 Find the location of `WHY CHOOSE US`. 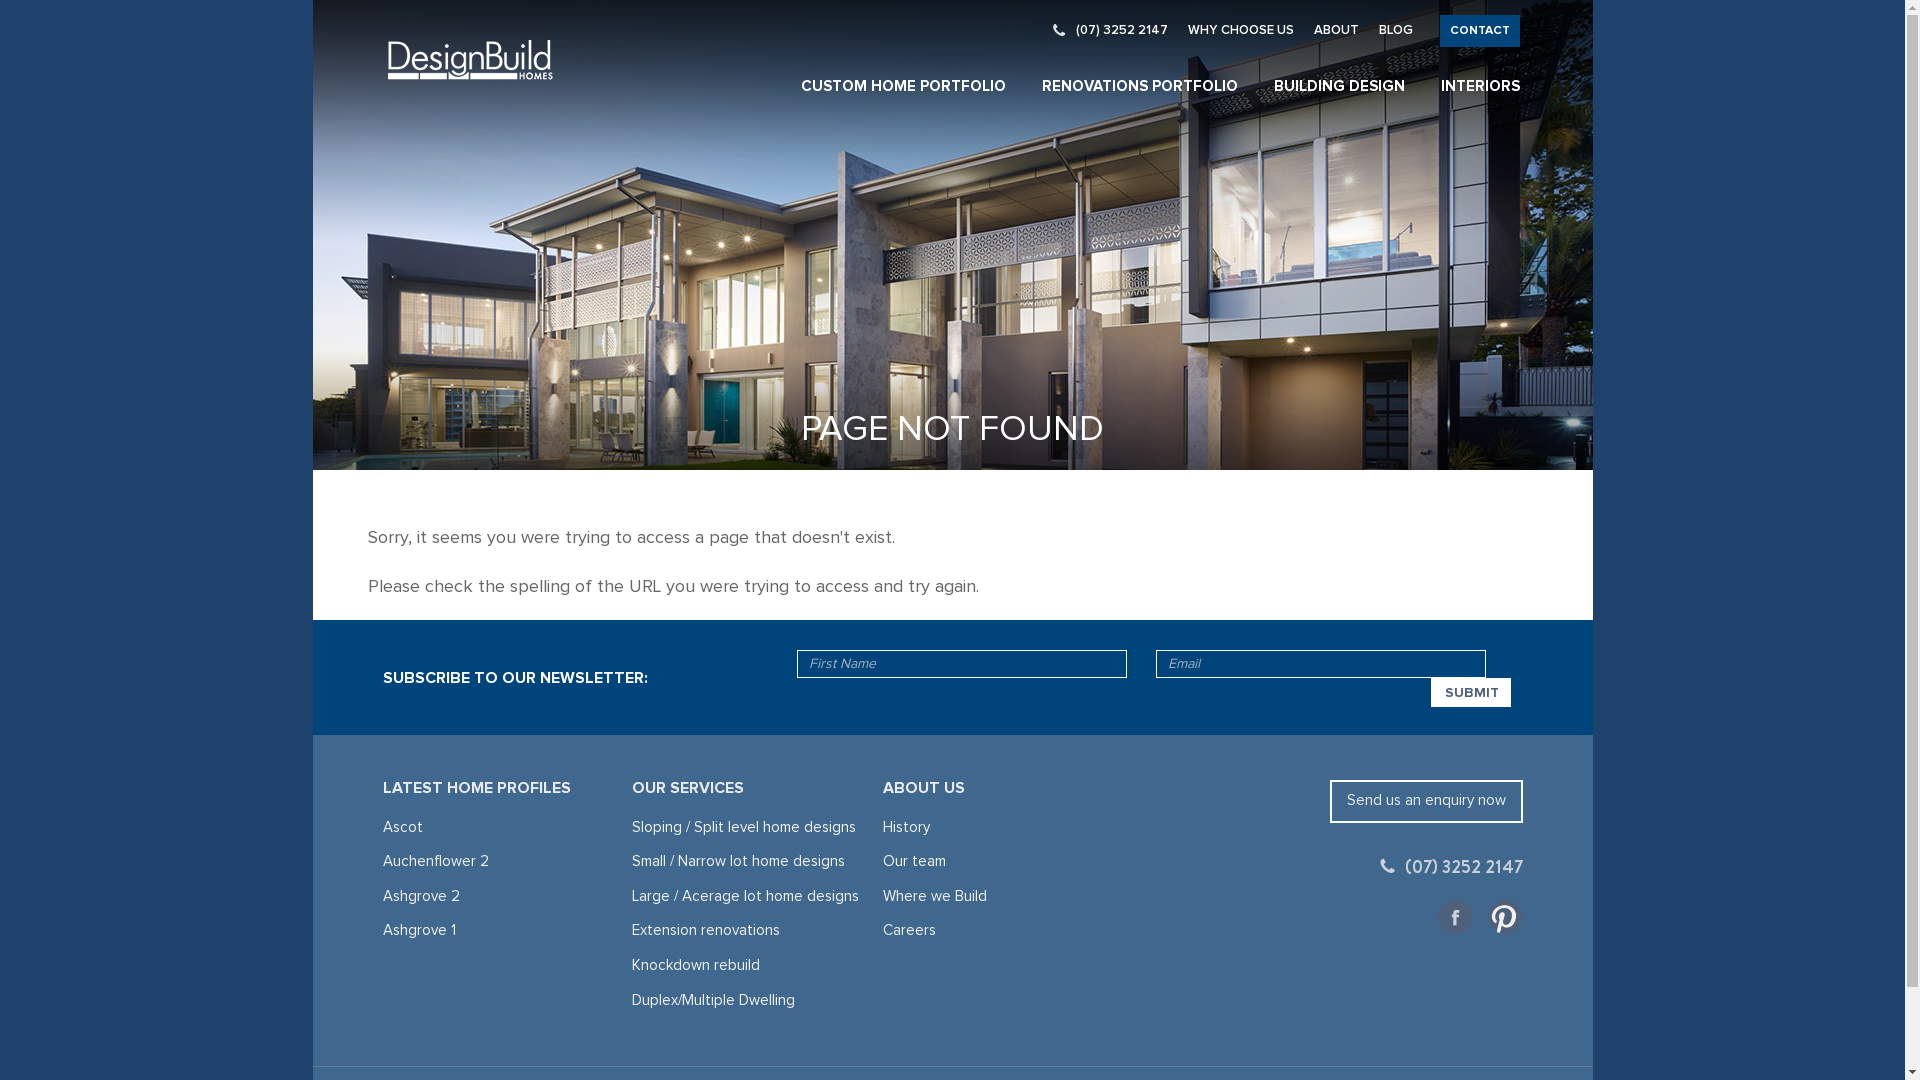

WHY CHOOSE US is located at coordinates (1241, 30).